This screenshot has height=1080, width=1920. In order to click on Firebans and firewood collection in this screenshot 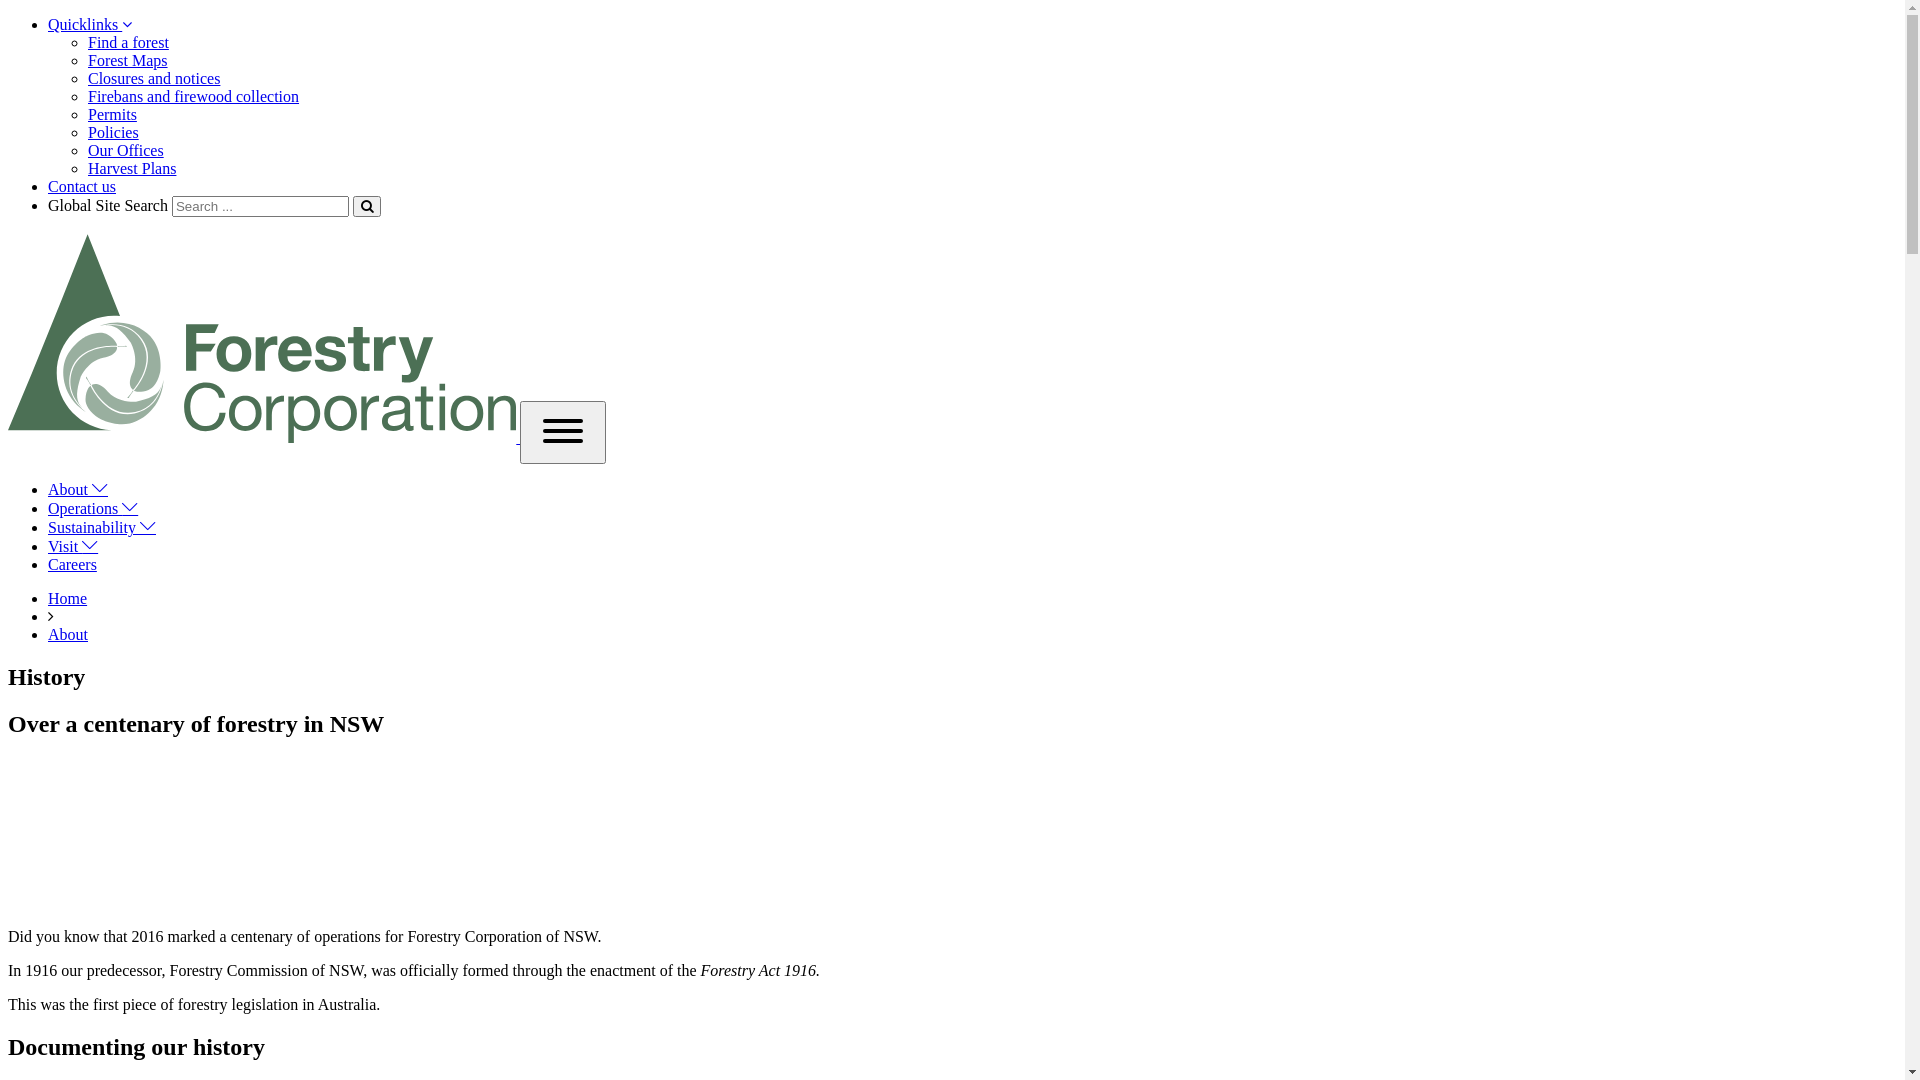, I will do `click(194, 96)`.